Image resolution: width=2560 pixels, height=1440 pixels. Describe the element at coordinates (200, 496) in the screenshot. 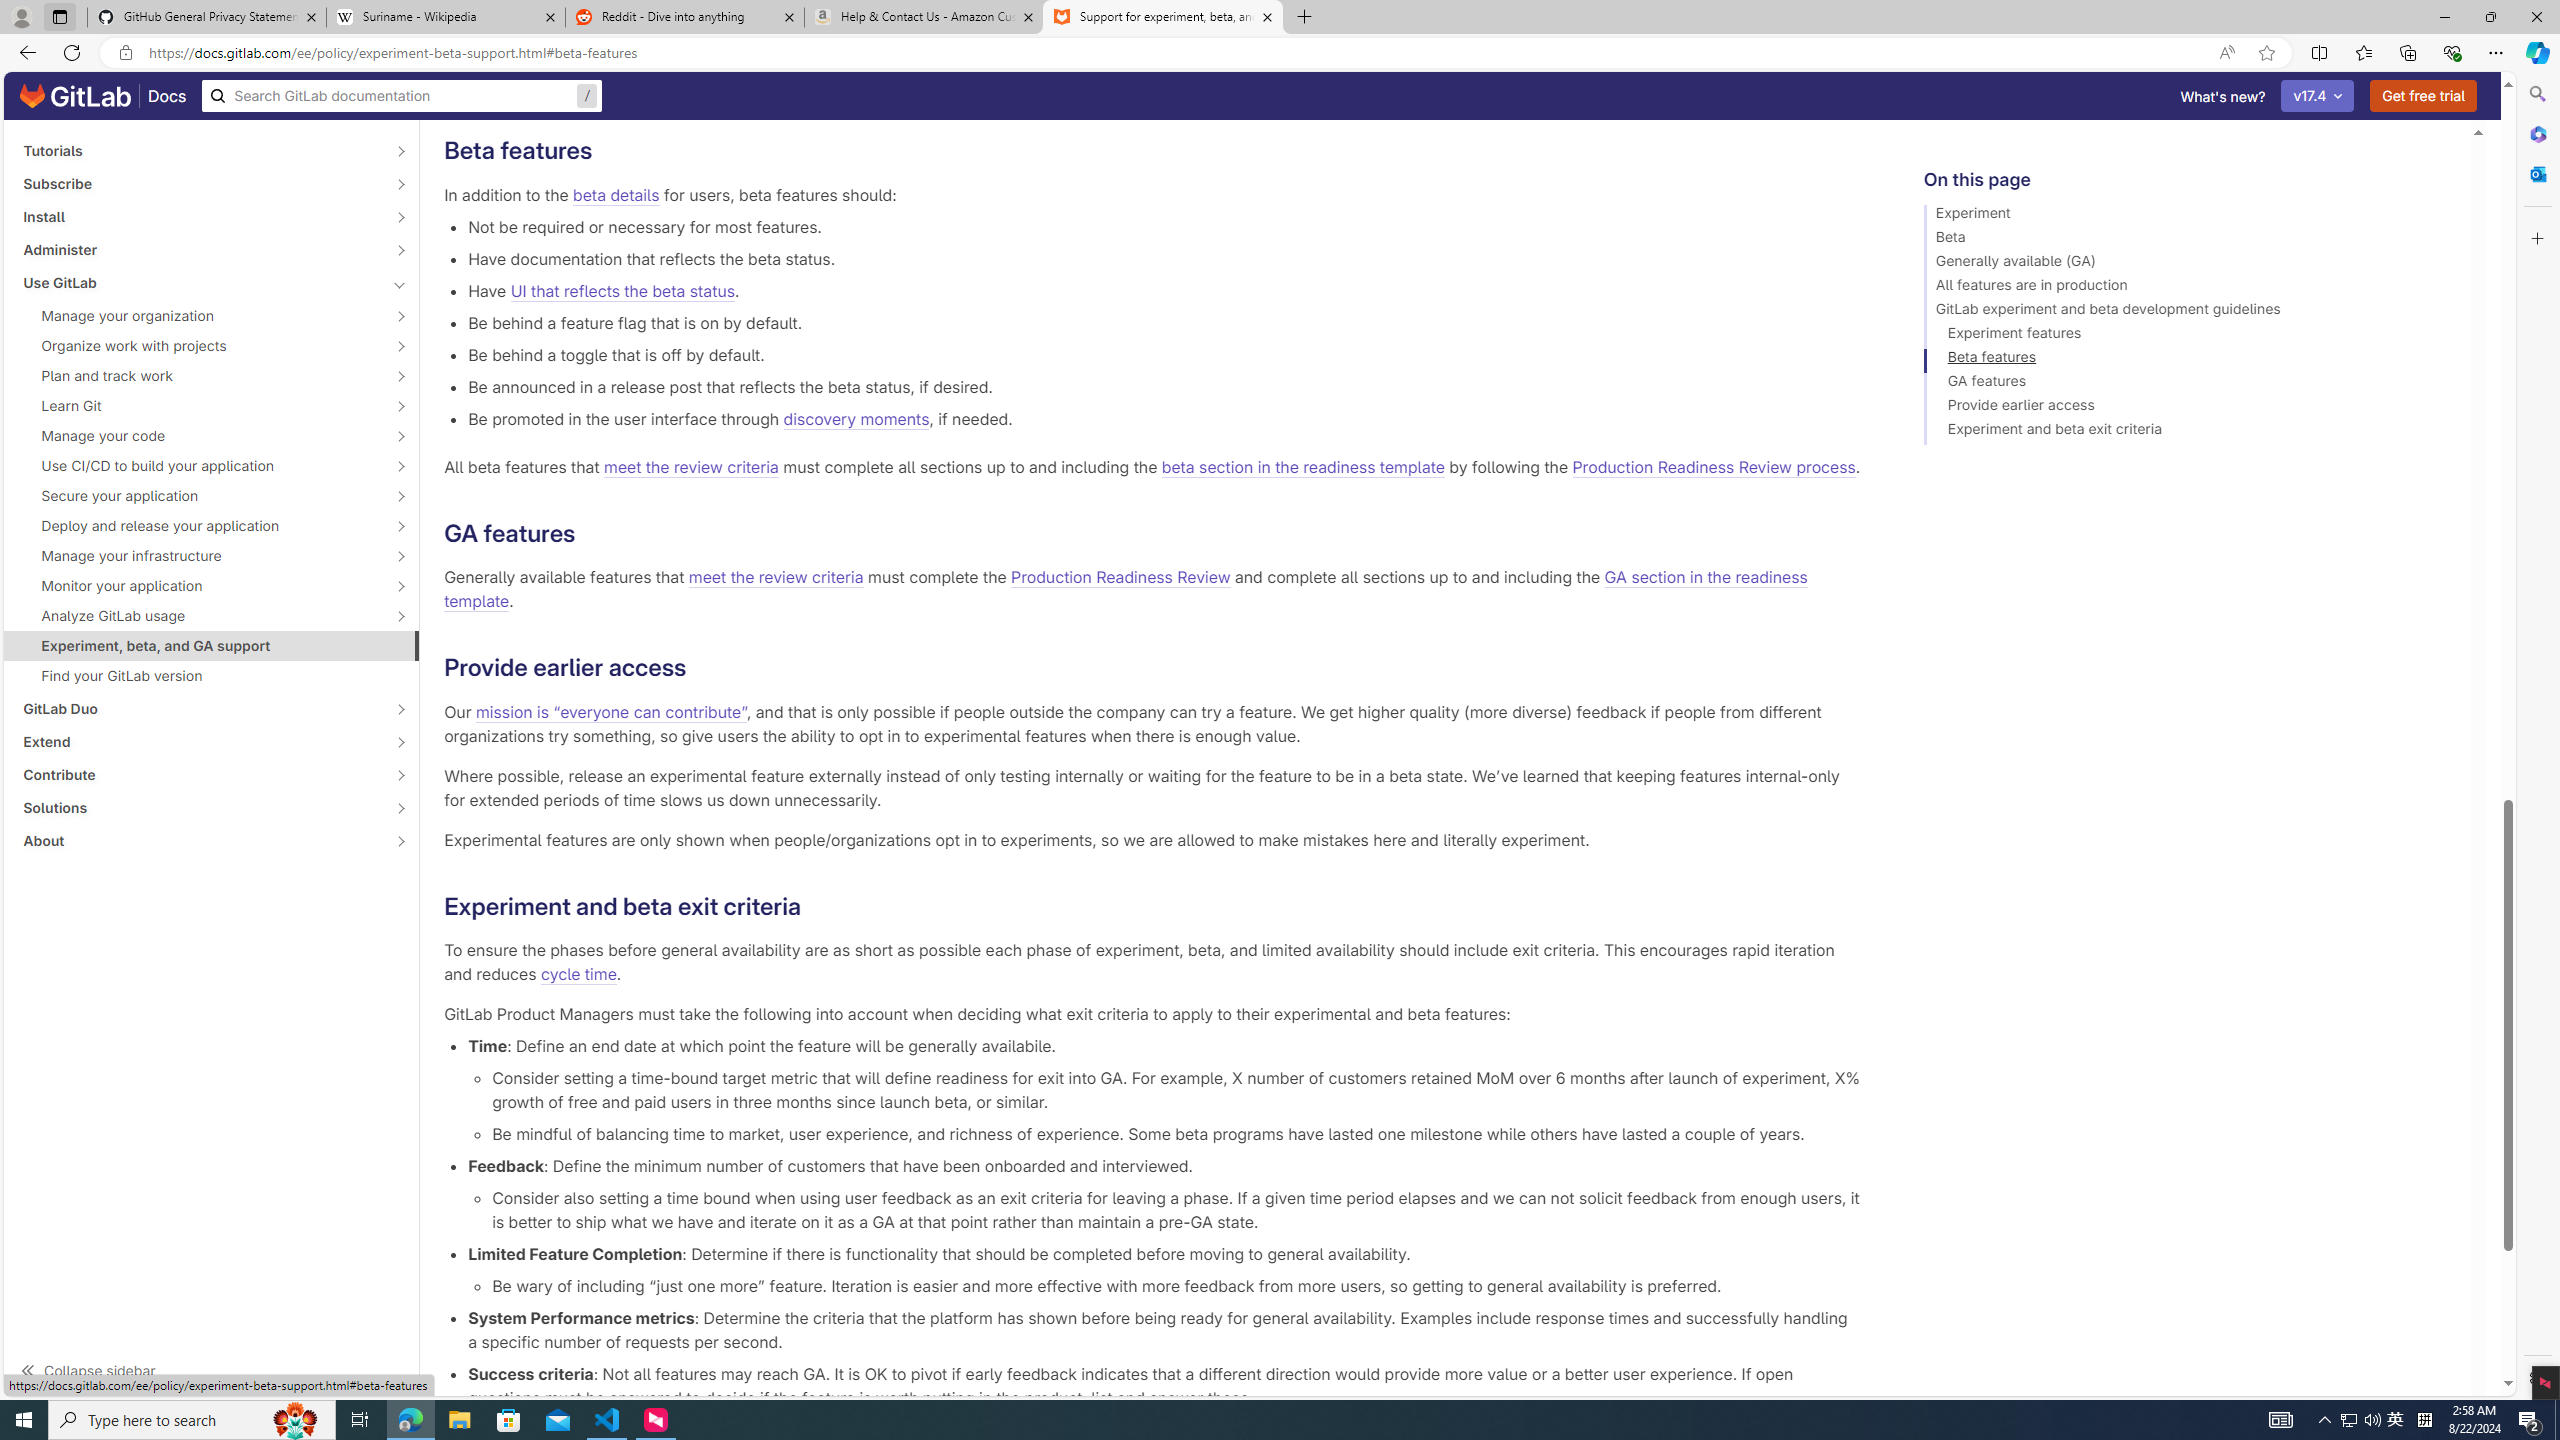

I see `Secure your application` at that location.